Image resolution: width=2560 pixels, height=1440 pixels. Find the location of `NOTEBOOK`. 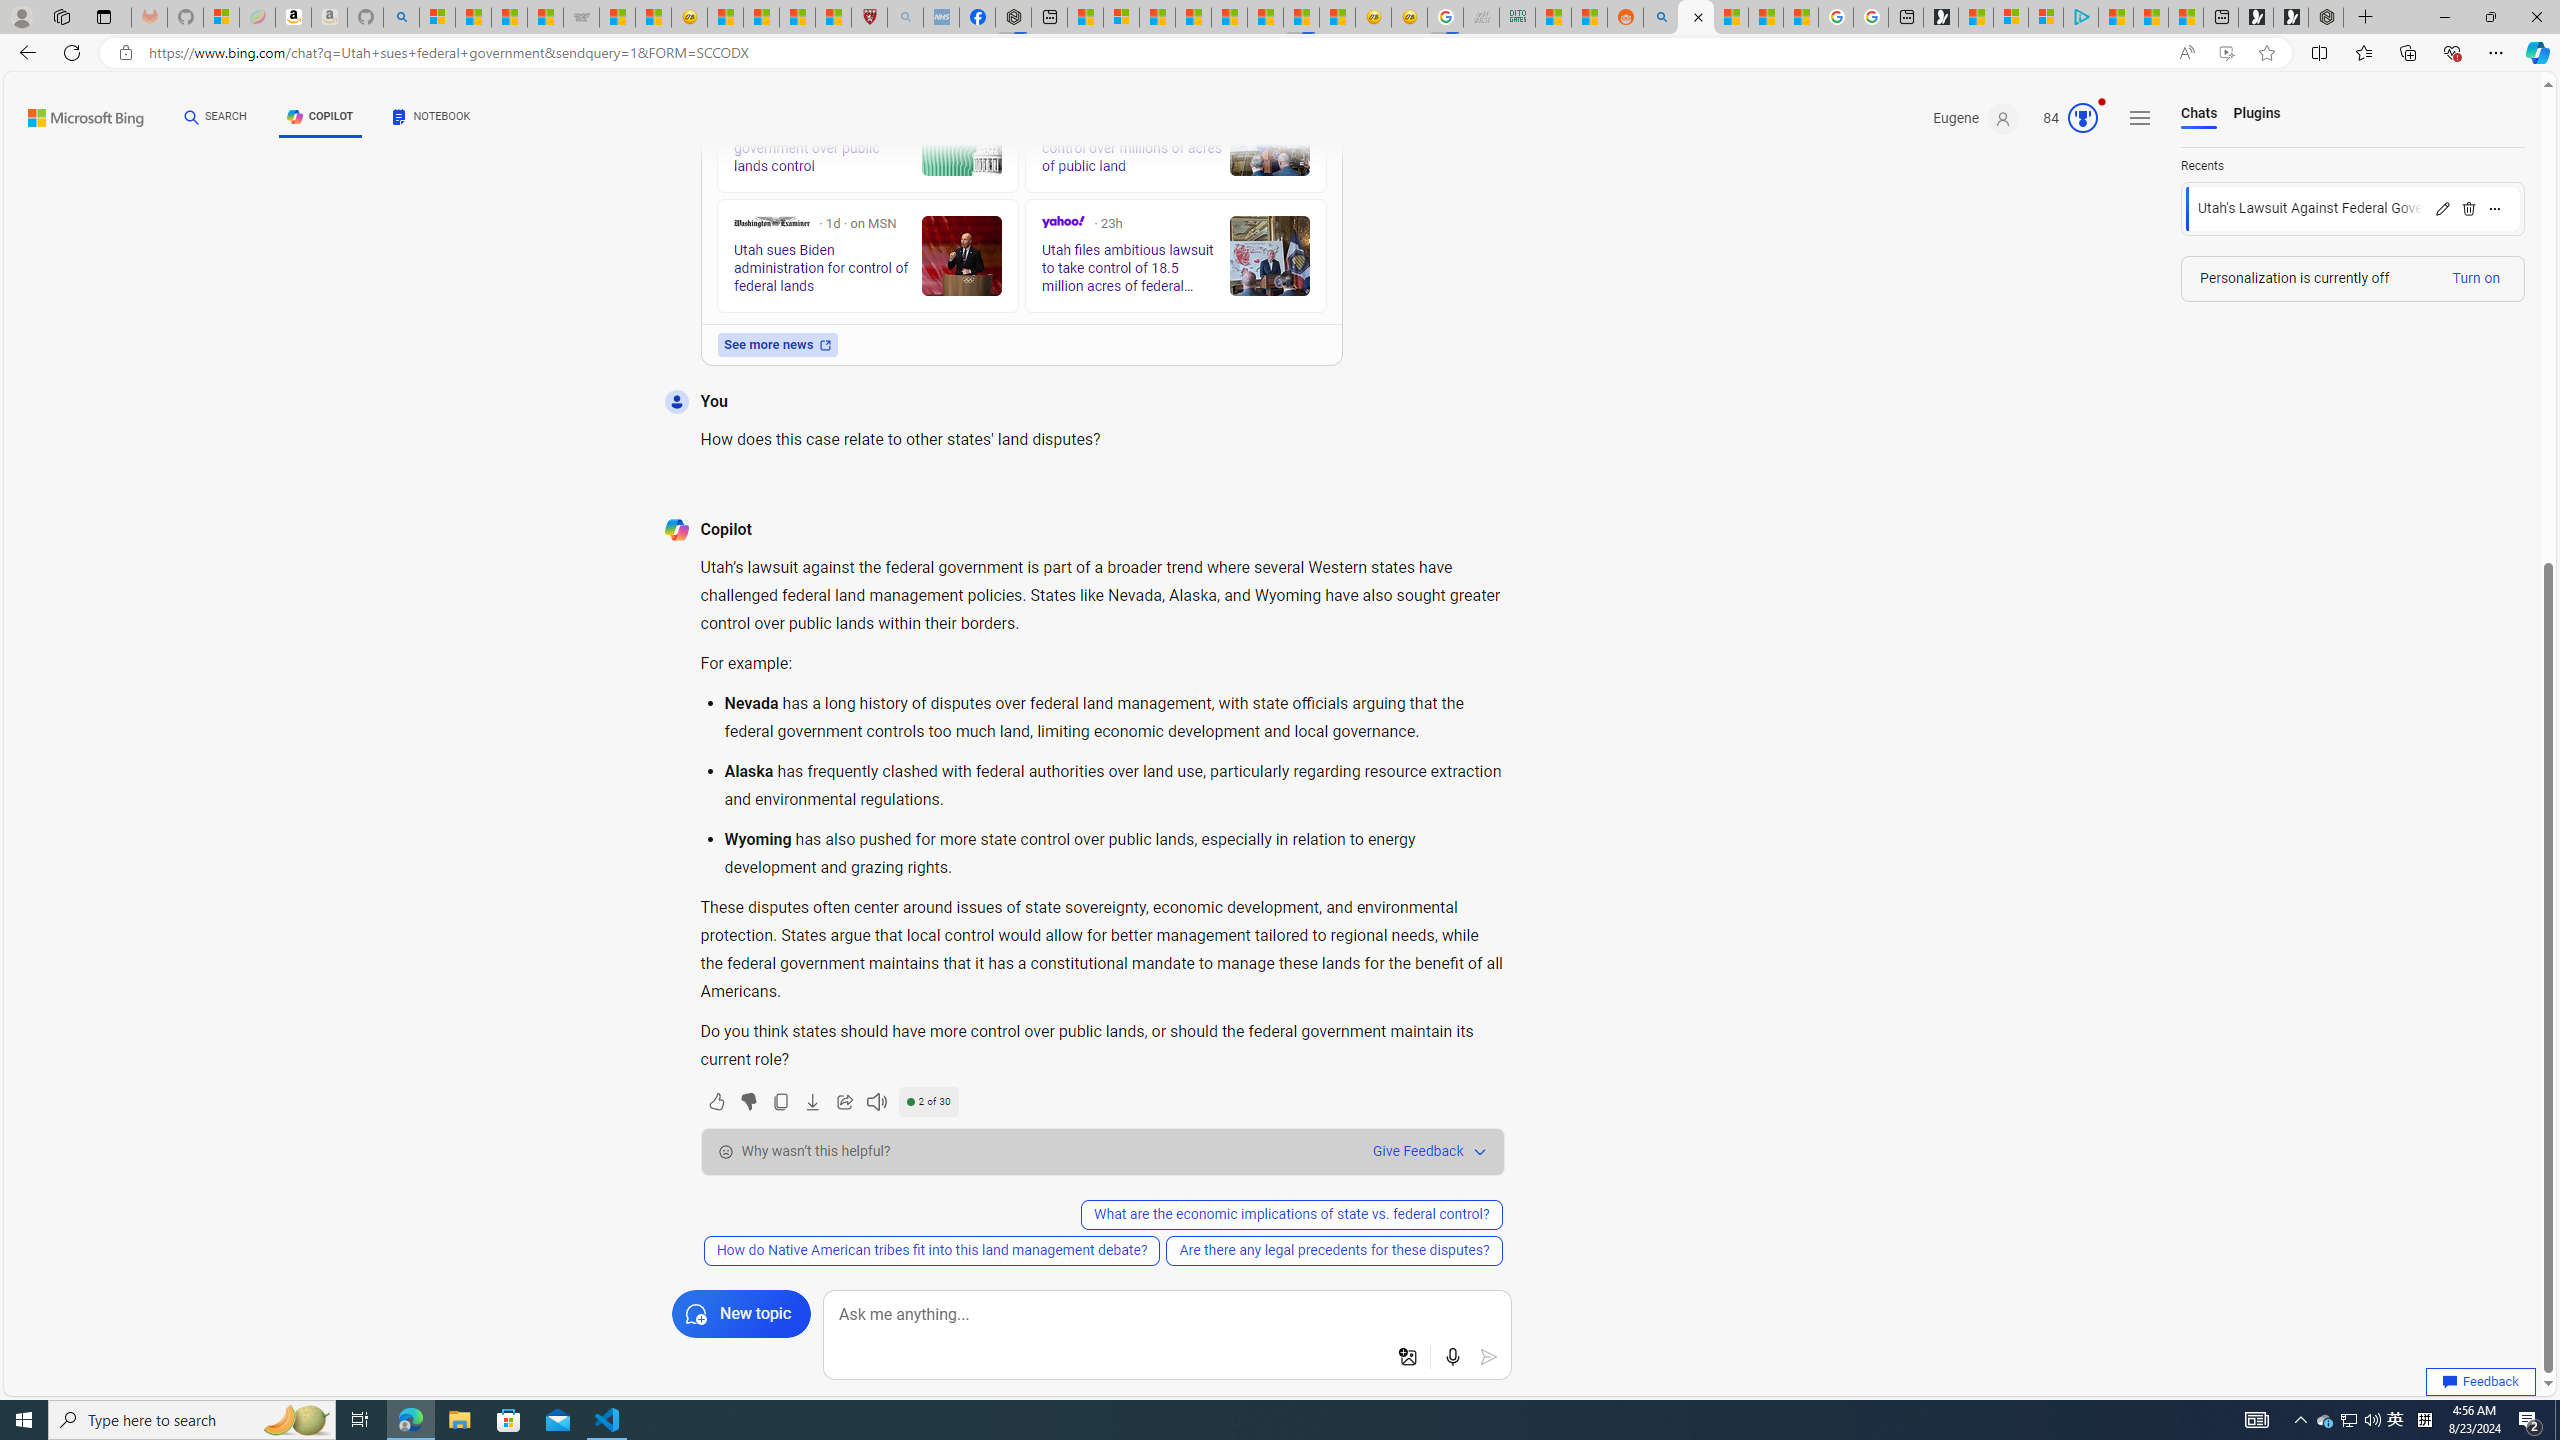

NOTEBOOK is located at coordinates (431, 120).